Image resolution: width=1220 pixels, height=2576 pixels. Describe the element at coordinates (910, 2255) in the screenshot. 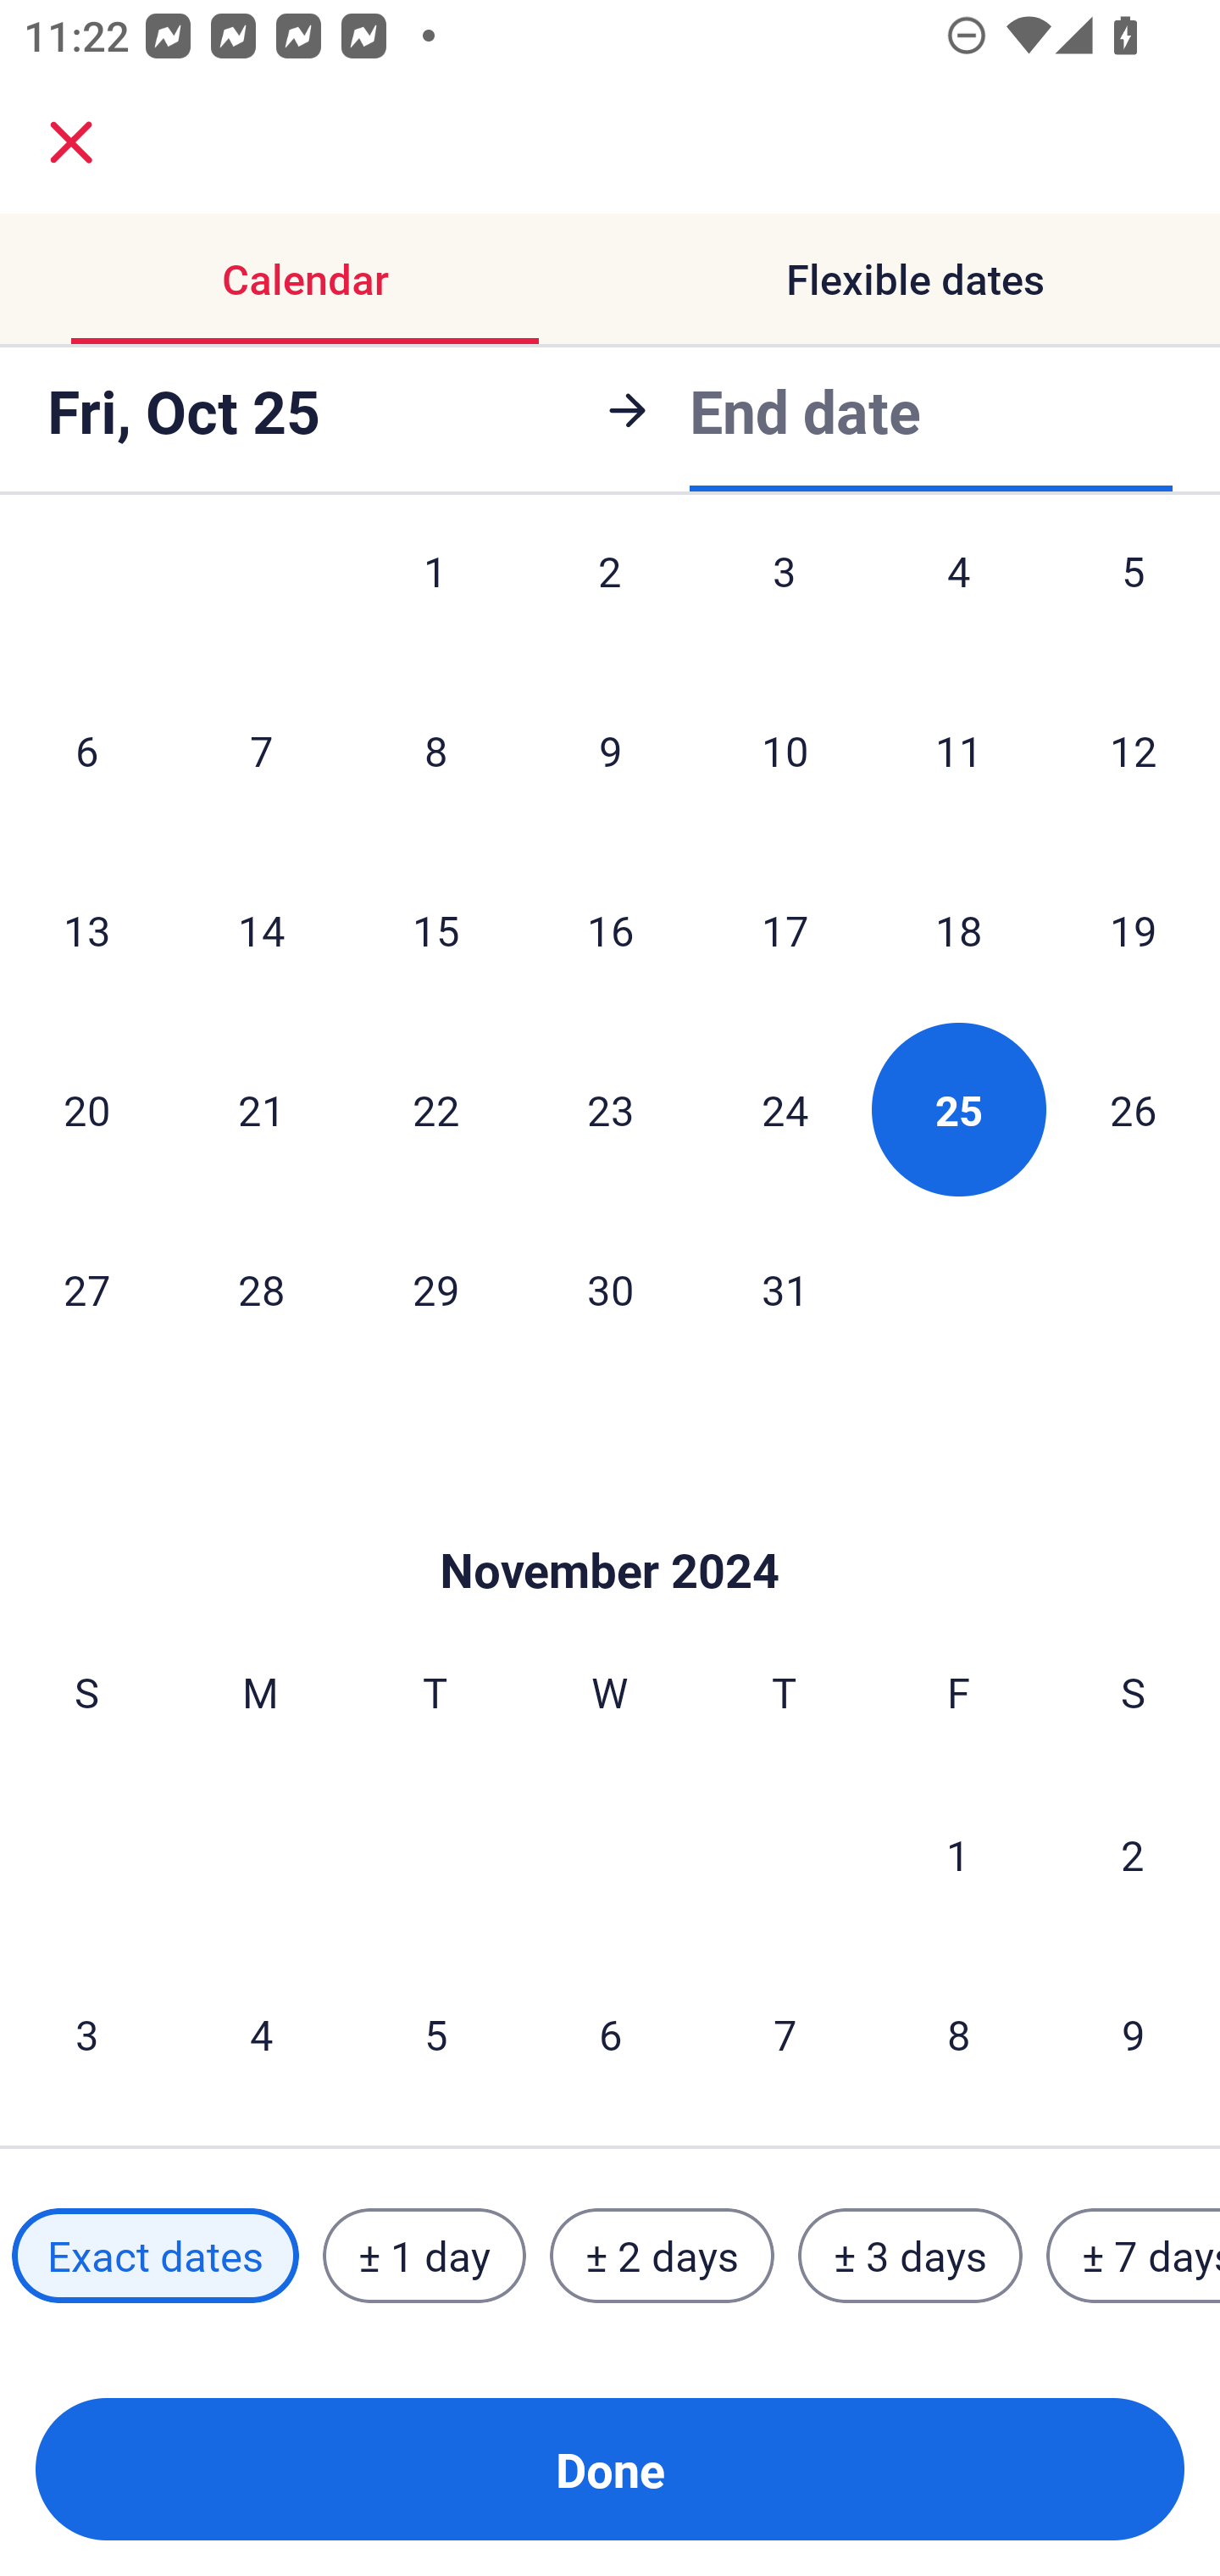

I see `± 3 days` at that location.